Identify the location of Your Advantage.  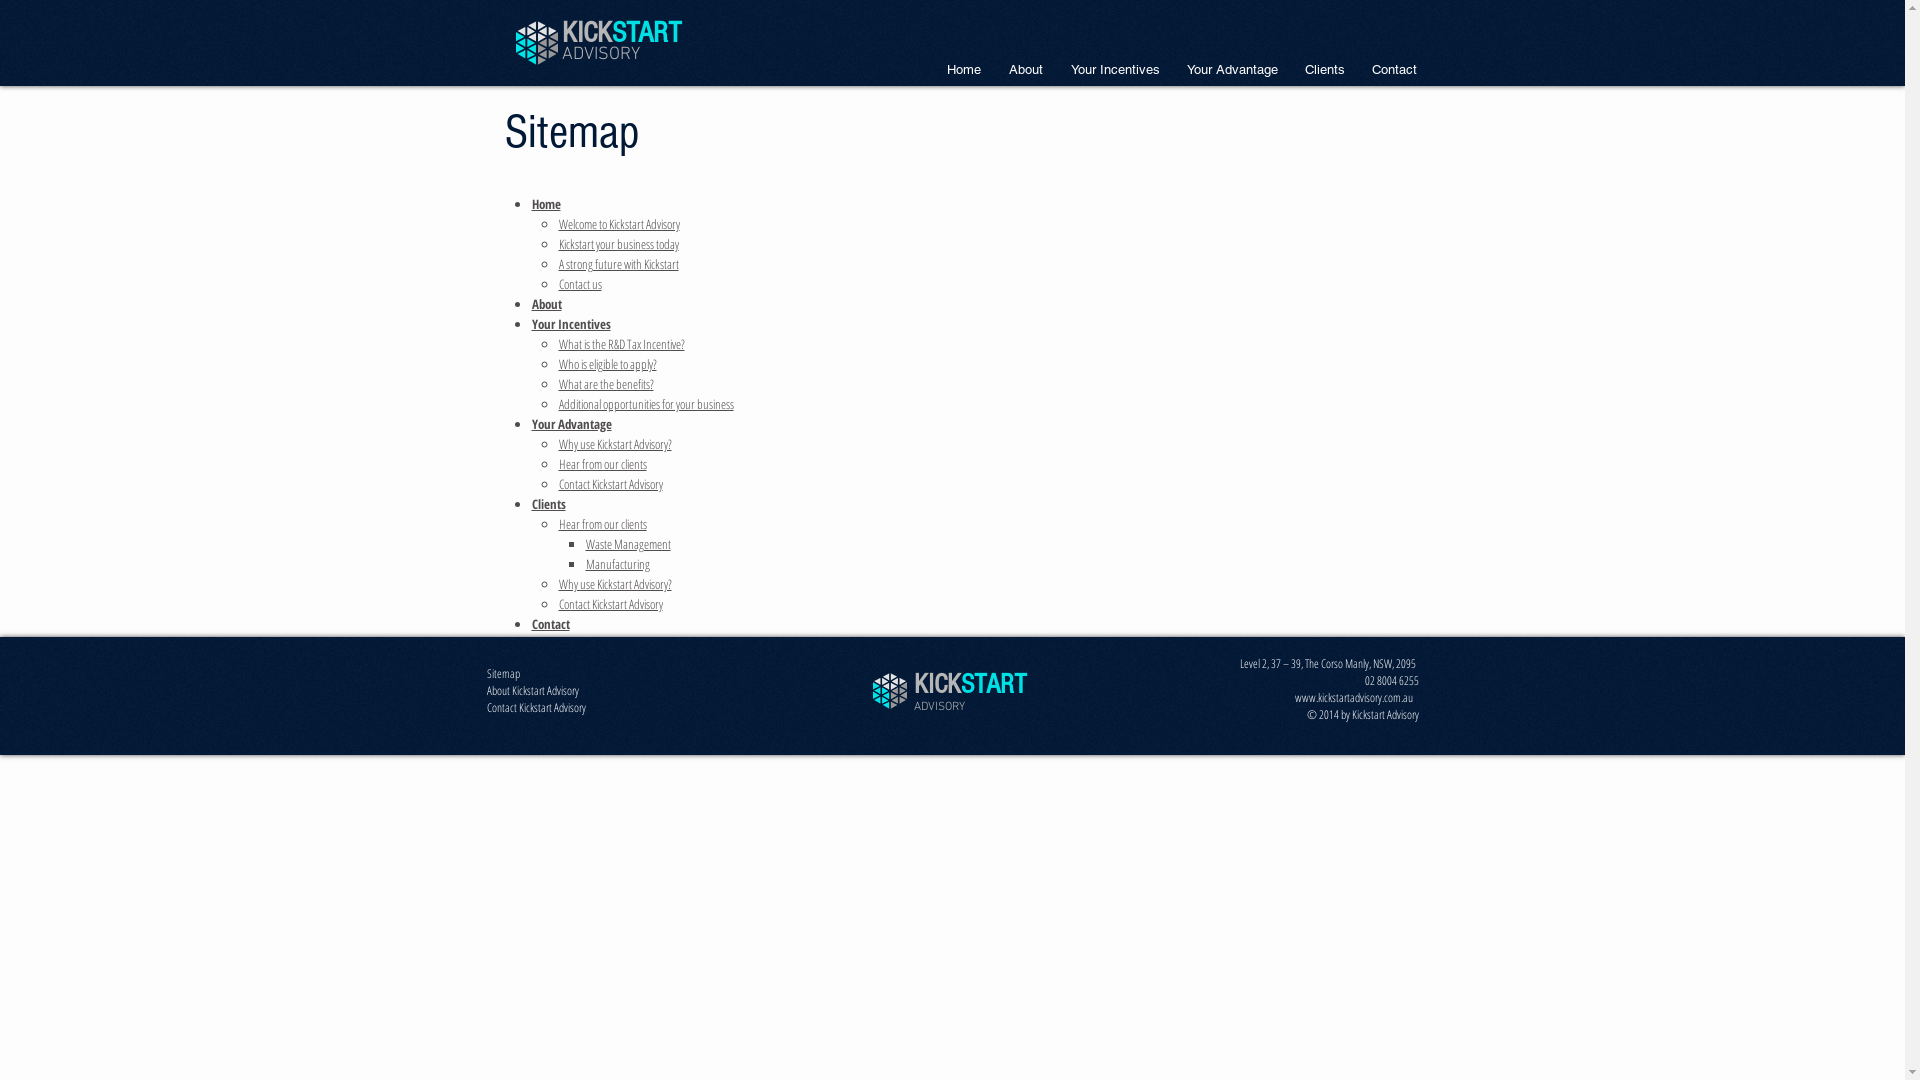
(1233, 70).